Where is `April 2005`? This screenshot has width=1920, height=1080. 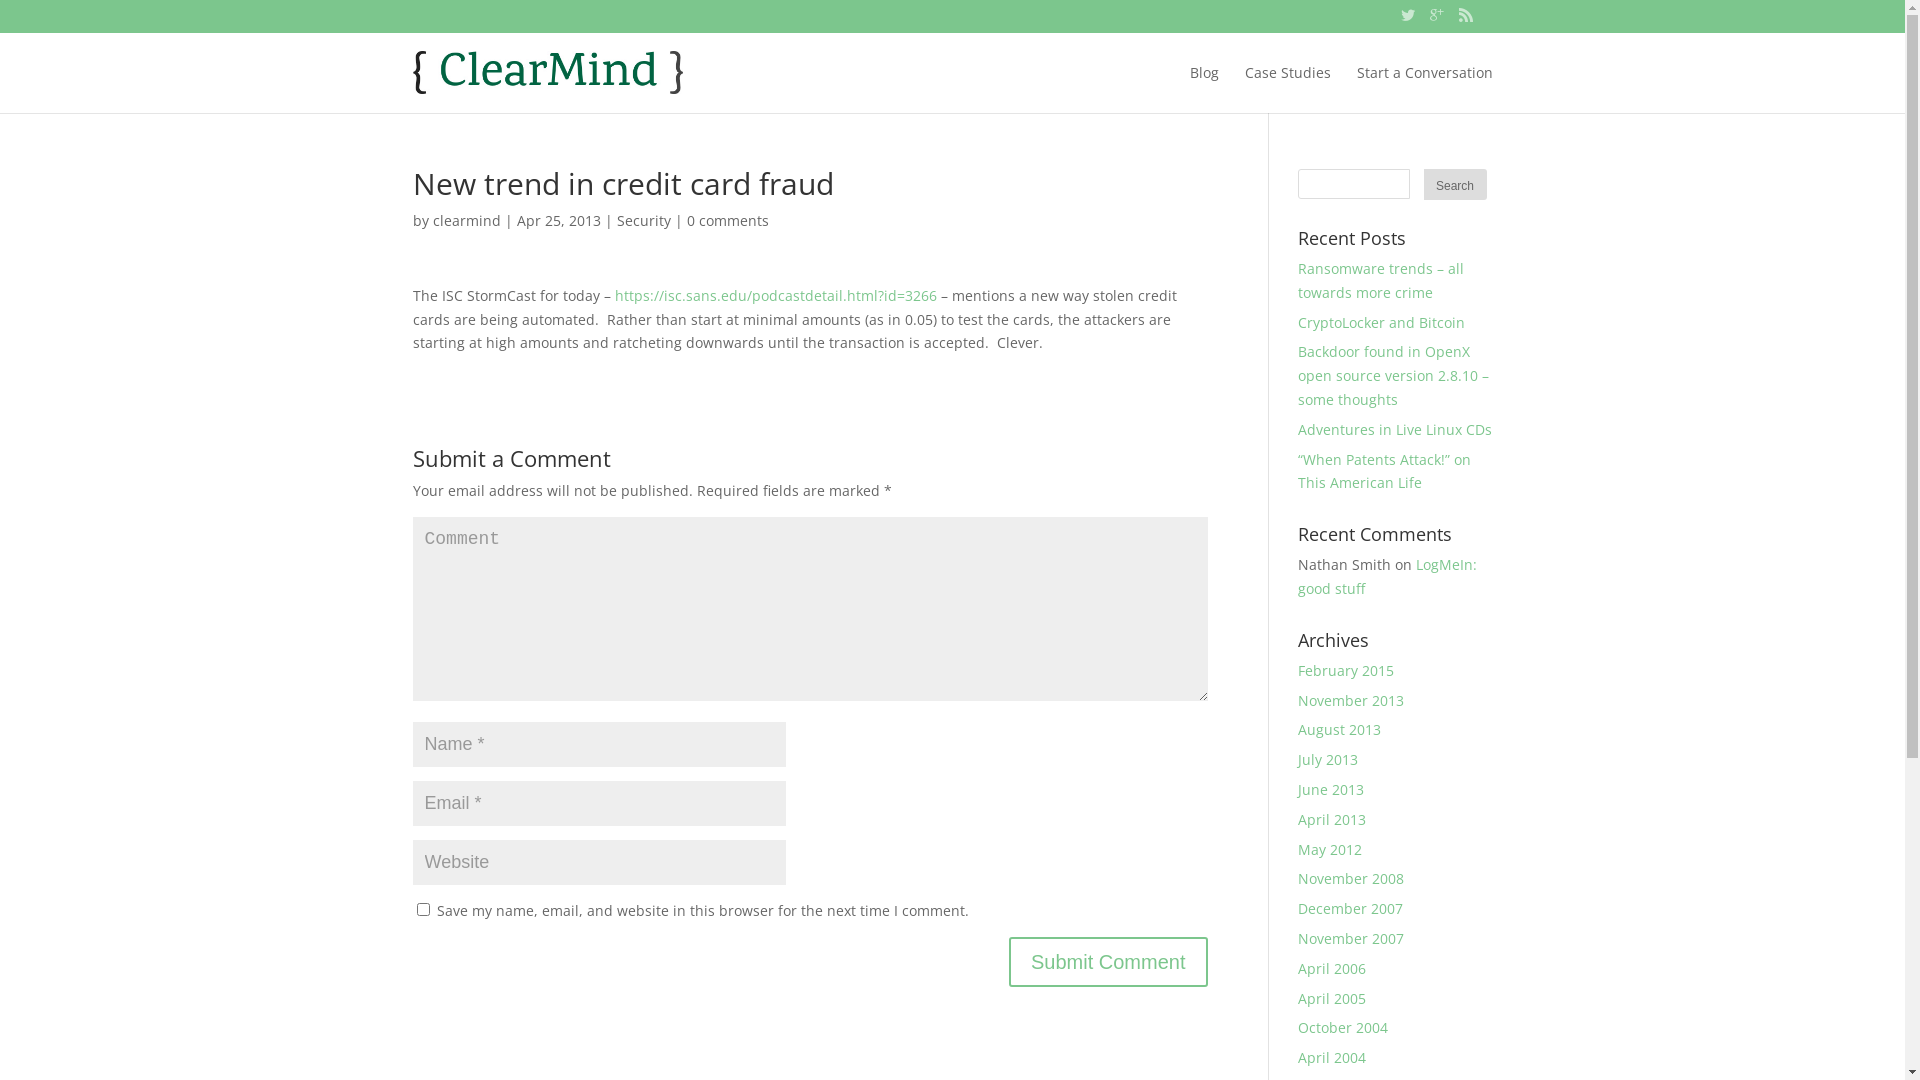 April 2005 is located at coordinates (1332, 998).